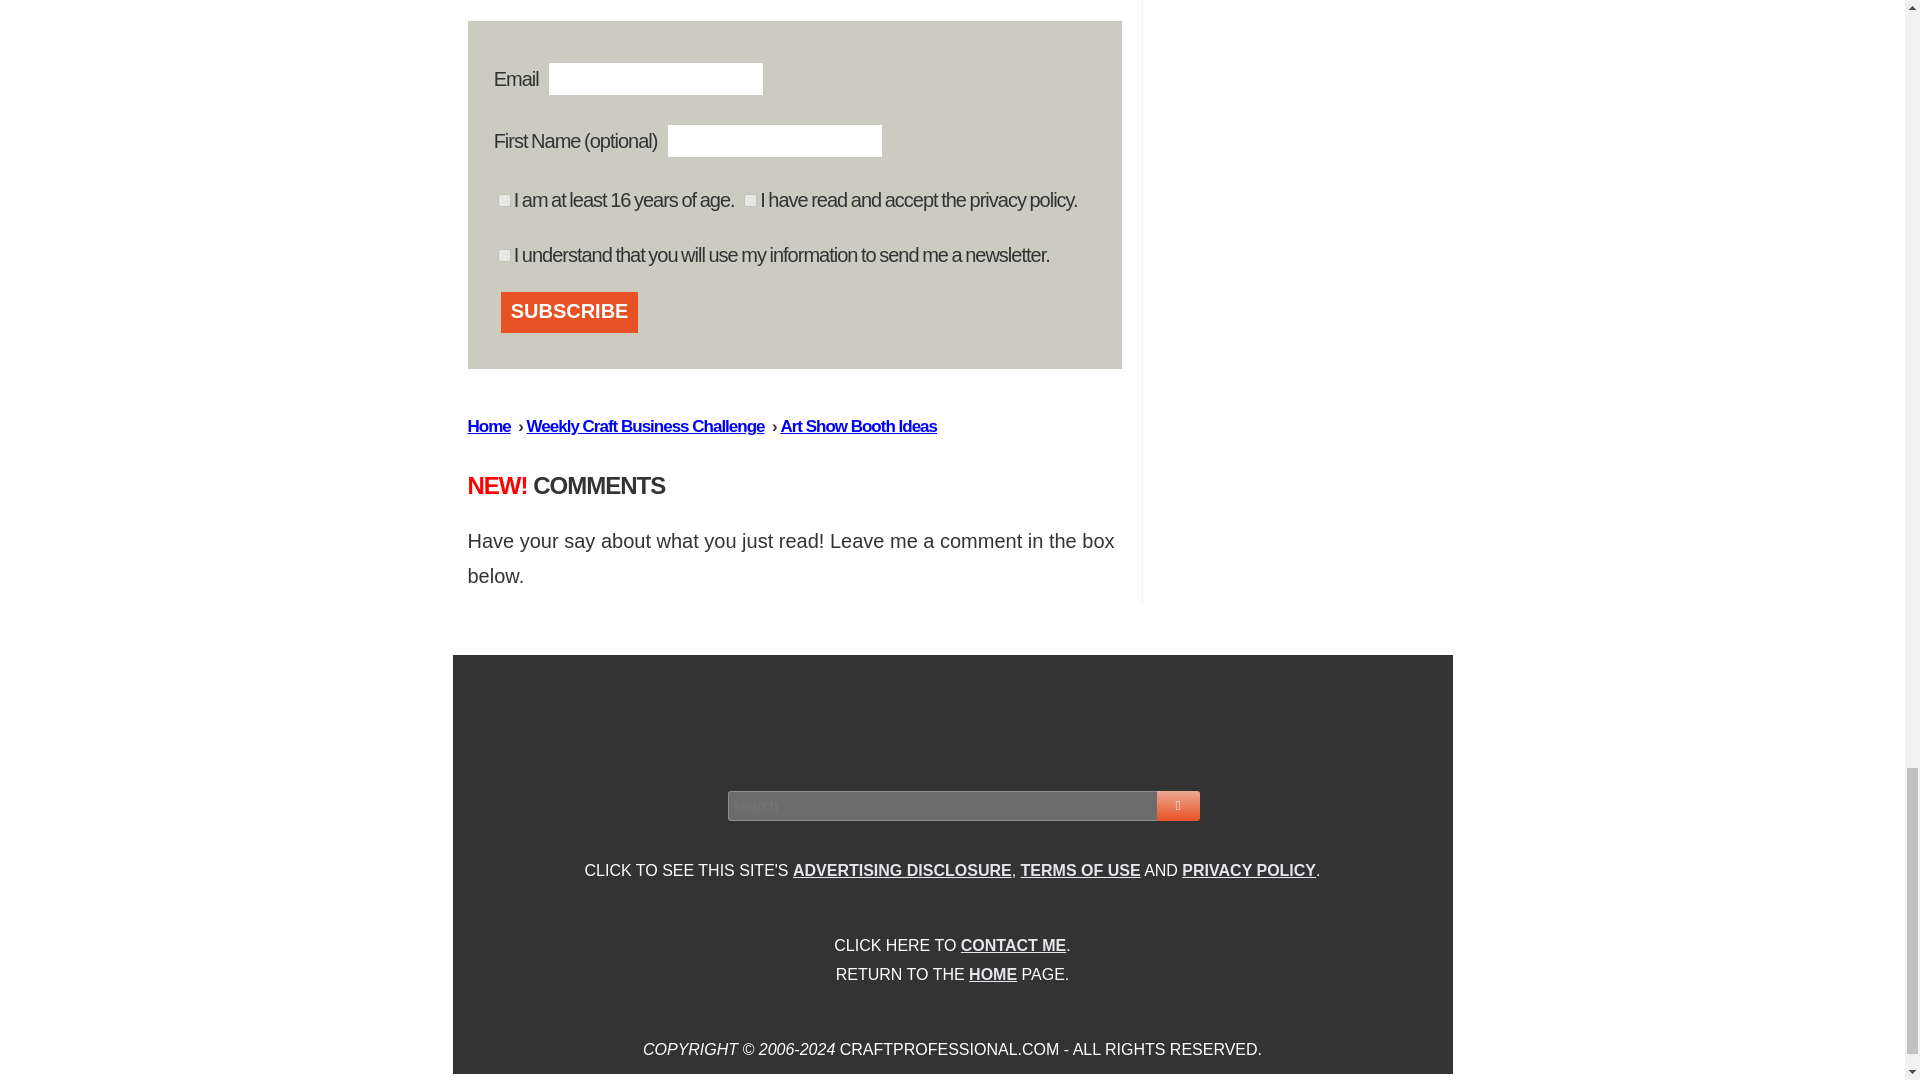 The width and height of the screenshot is (1920, 1080). Describe the element at coordinates (489, 426) in the screenshot. I see `Home` at that location.